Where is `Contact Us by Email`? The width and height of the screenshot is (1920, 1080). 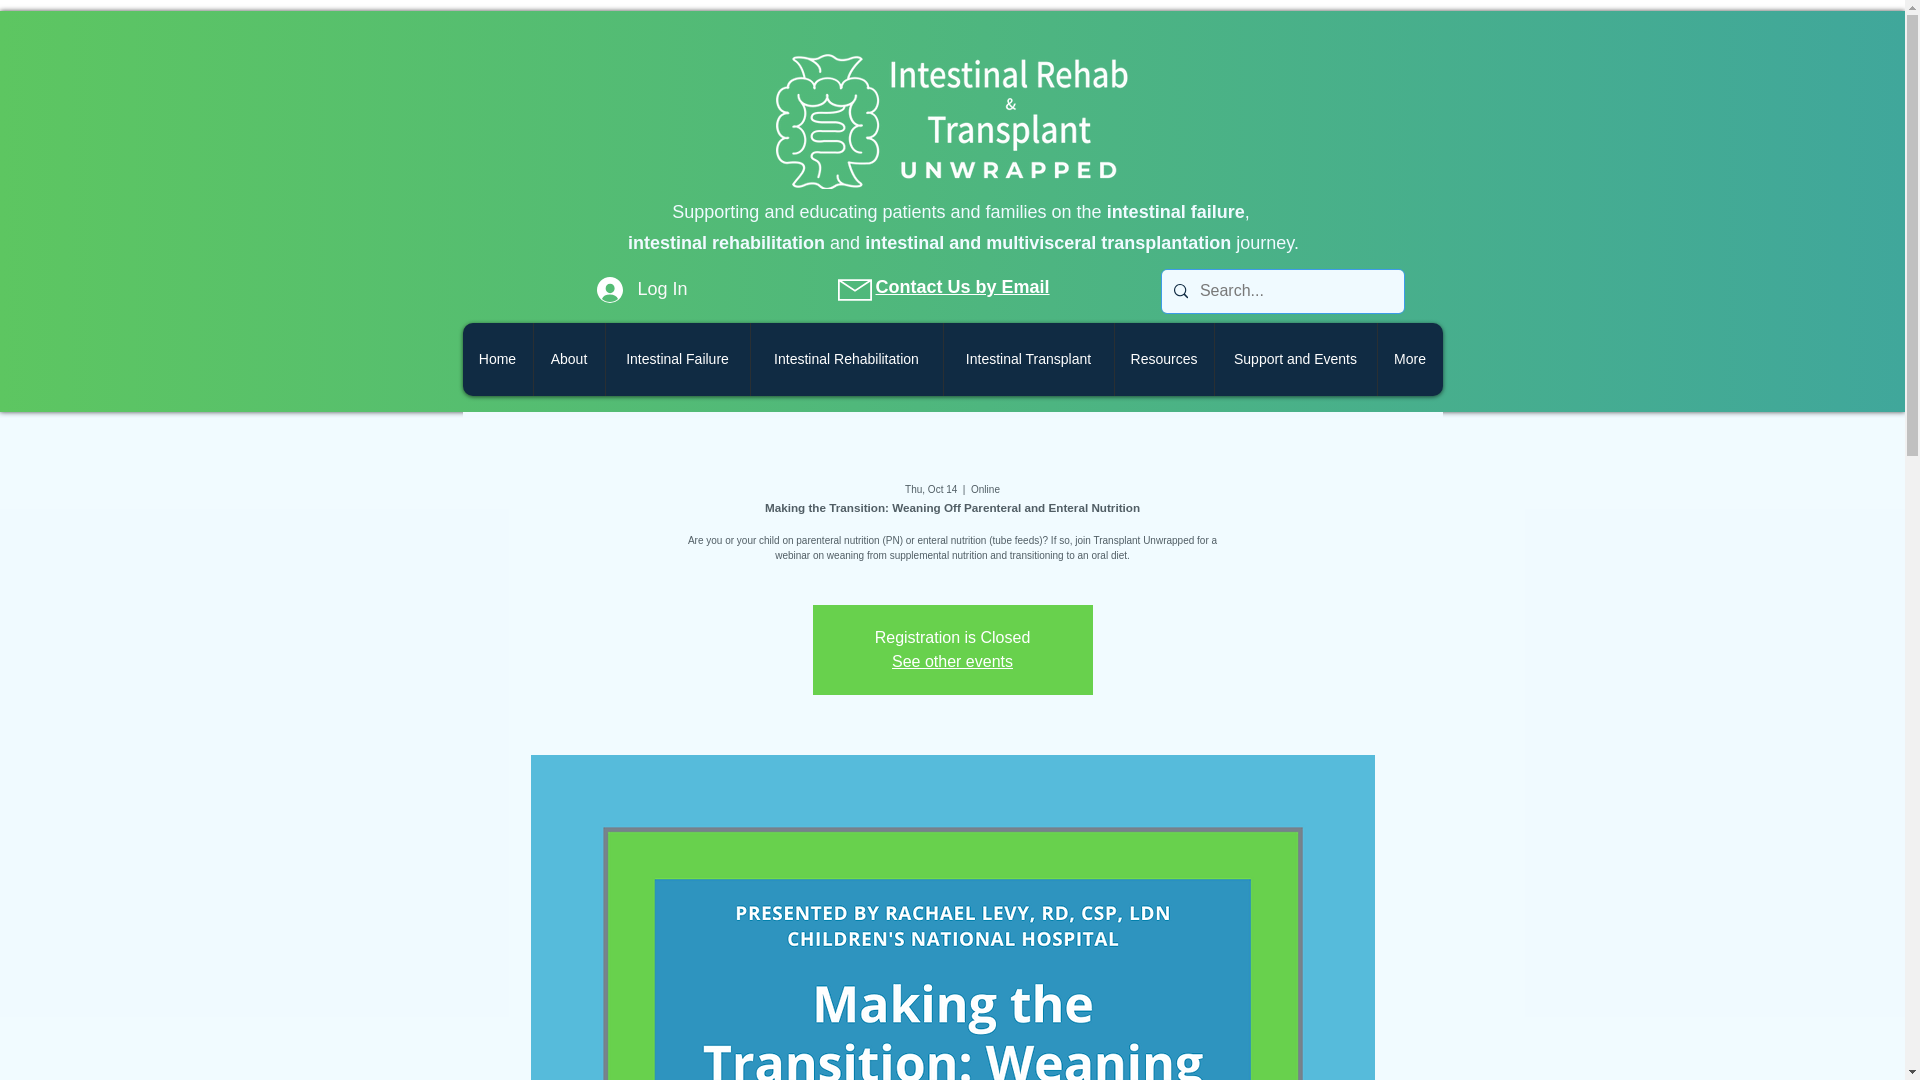
Contact Us by Email is located at coordinates (962, 286).